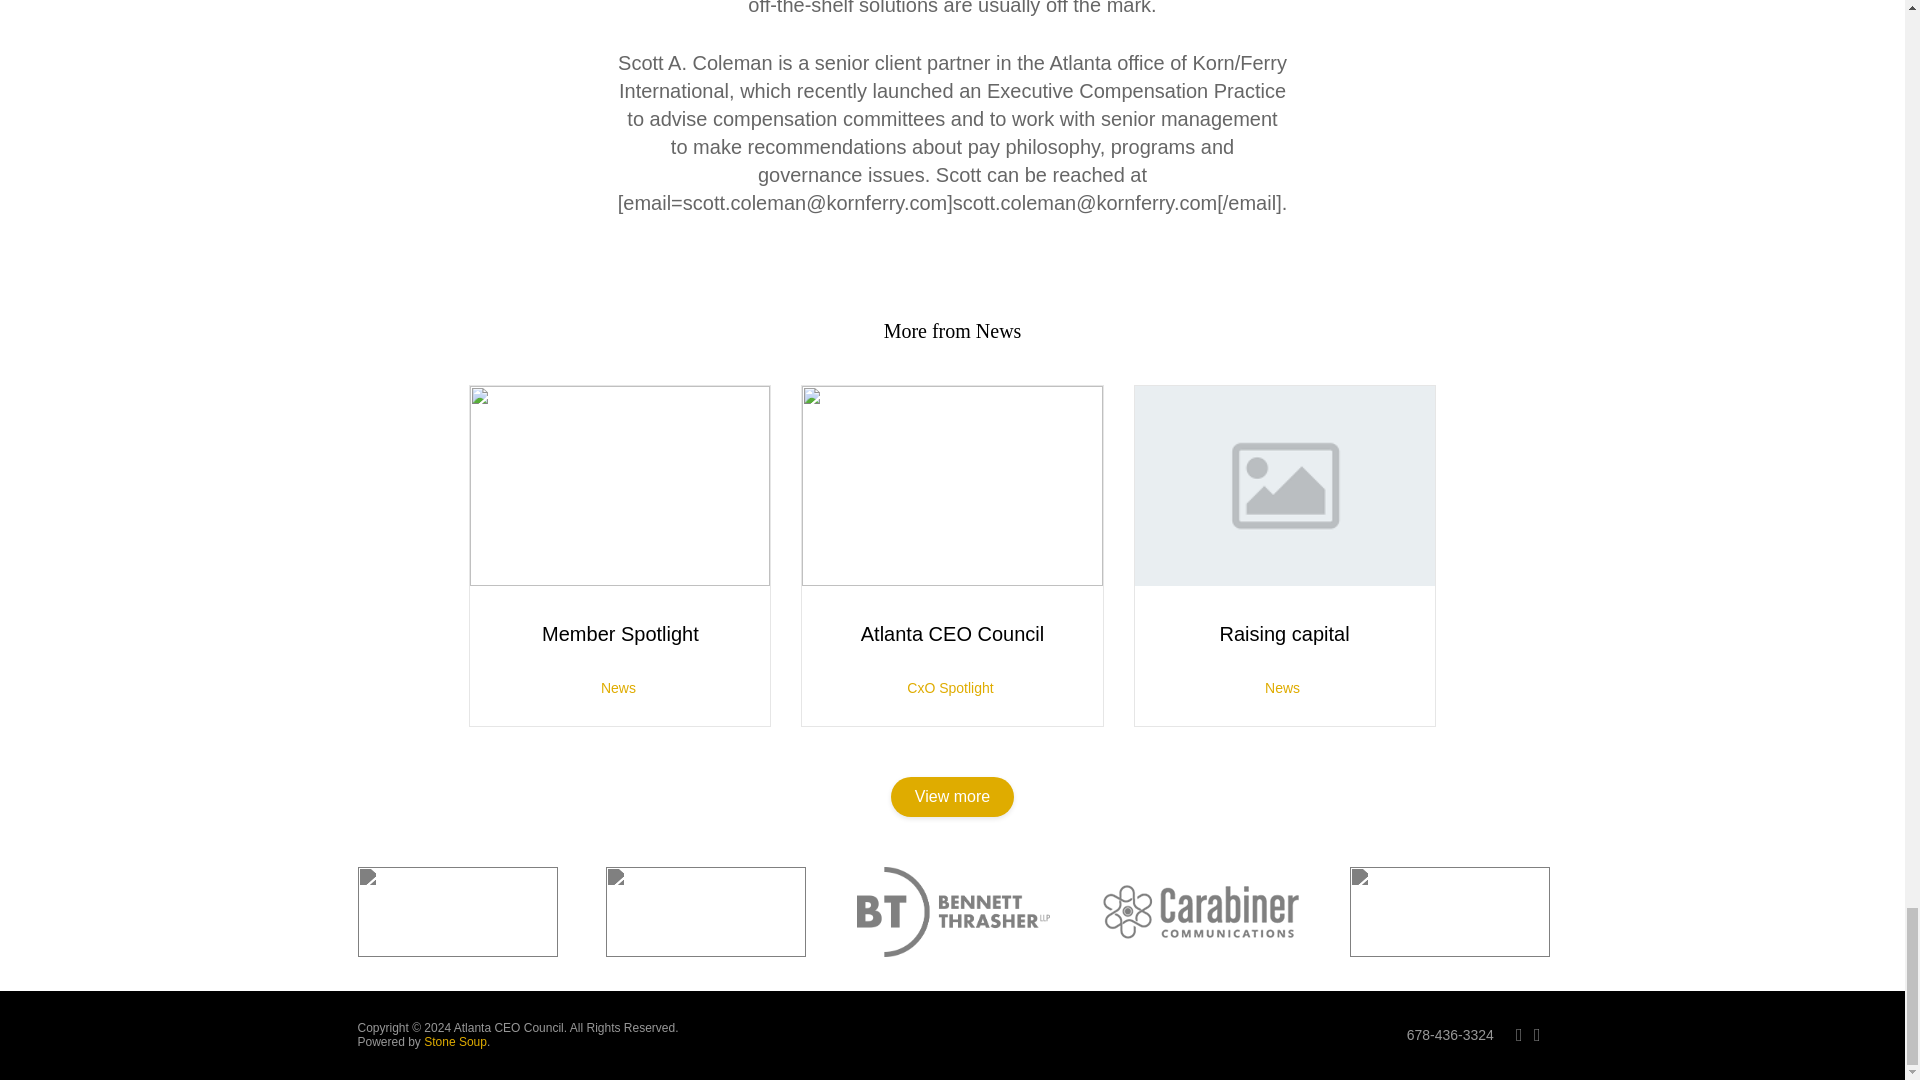 This screenshot has height=1080, width=1920. I want to click on Atlanta CEO Council, so click(952, 634).